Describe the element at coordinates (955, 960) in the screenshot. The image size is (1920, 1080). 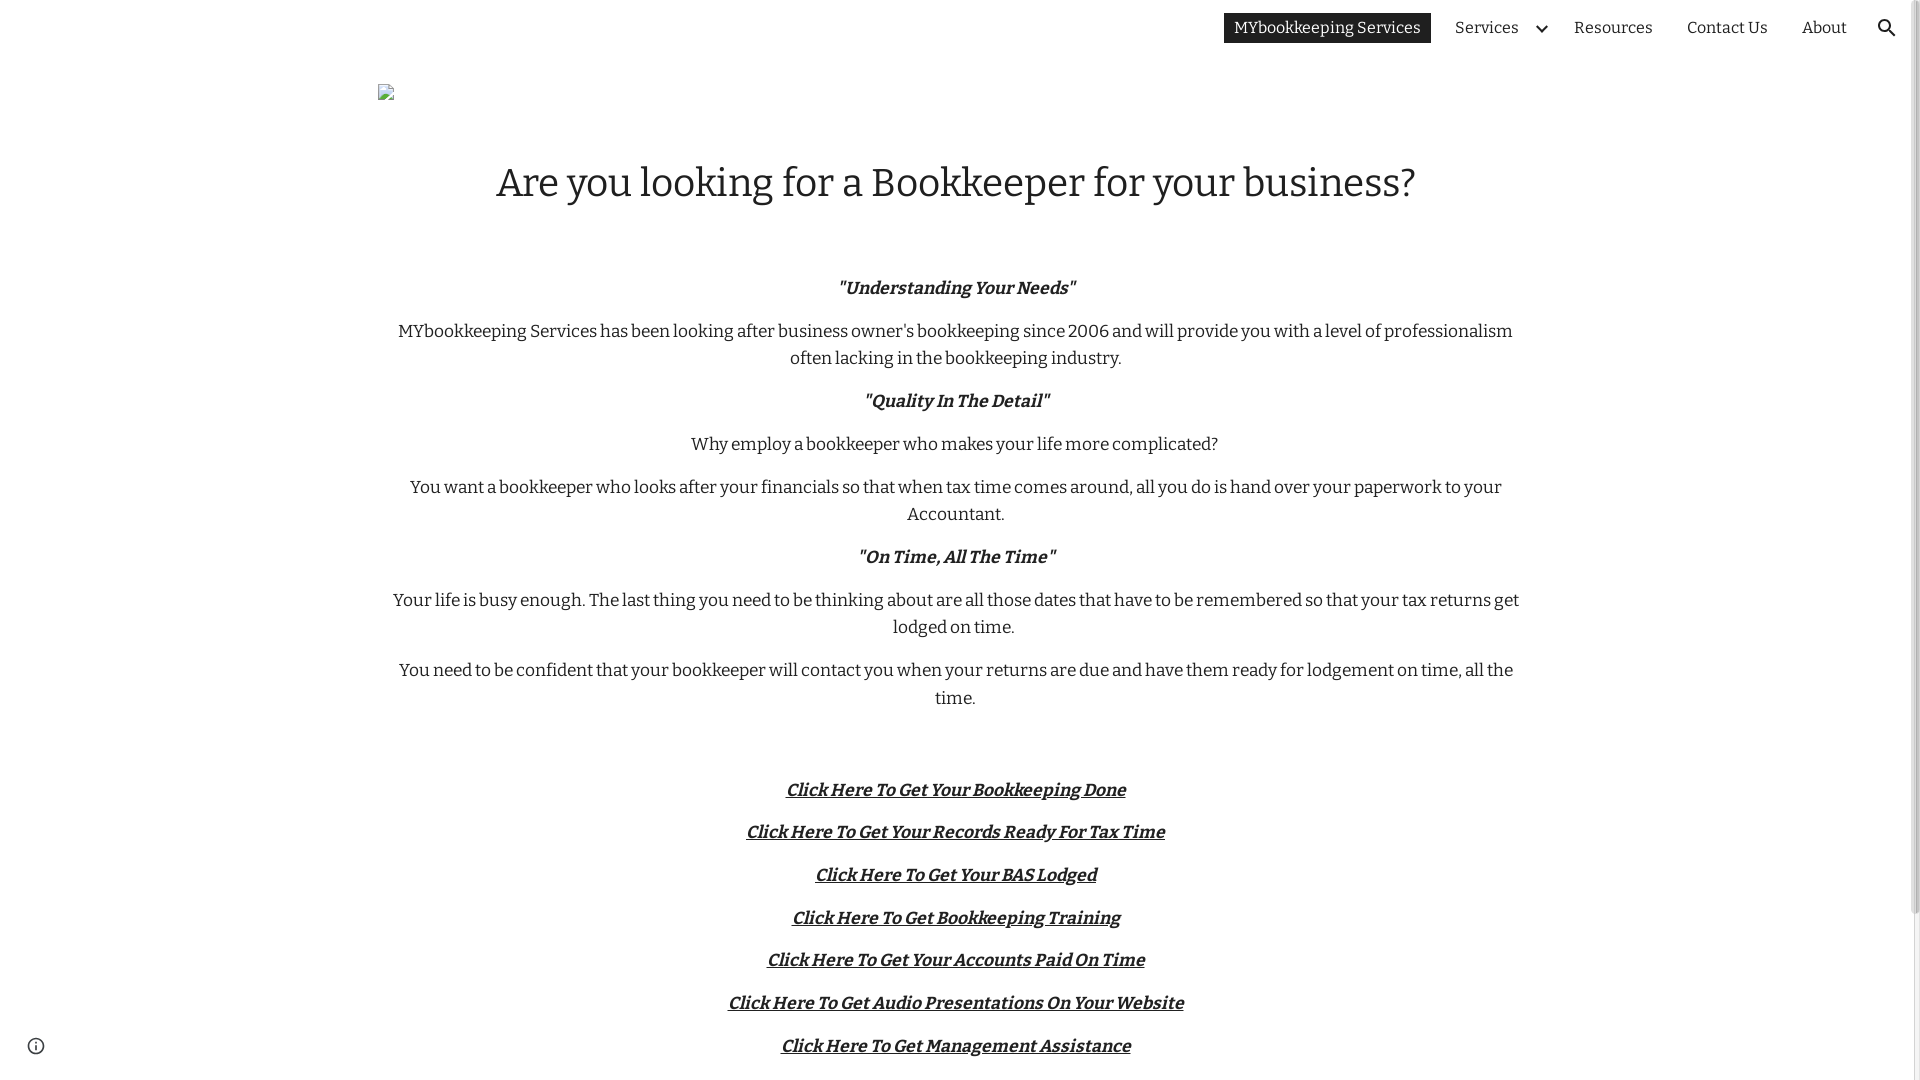
I see `Click Here To Get Your Accounts Paid On Time` at that location.